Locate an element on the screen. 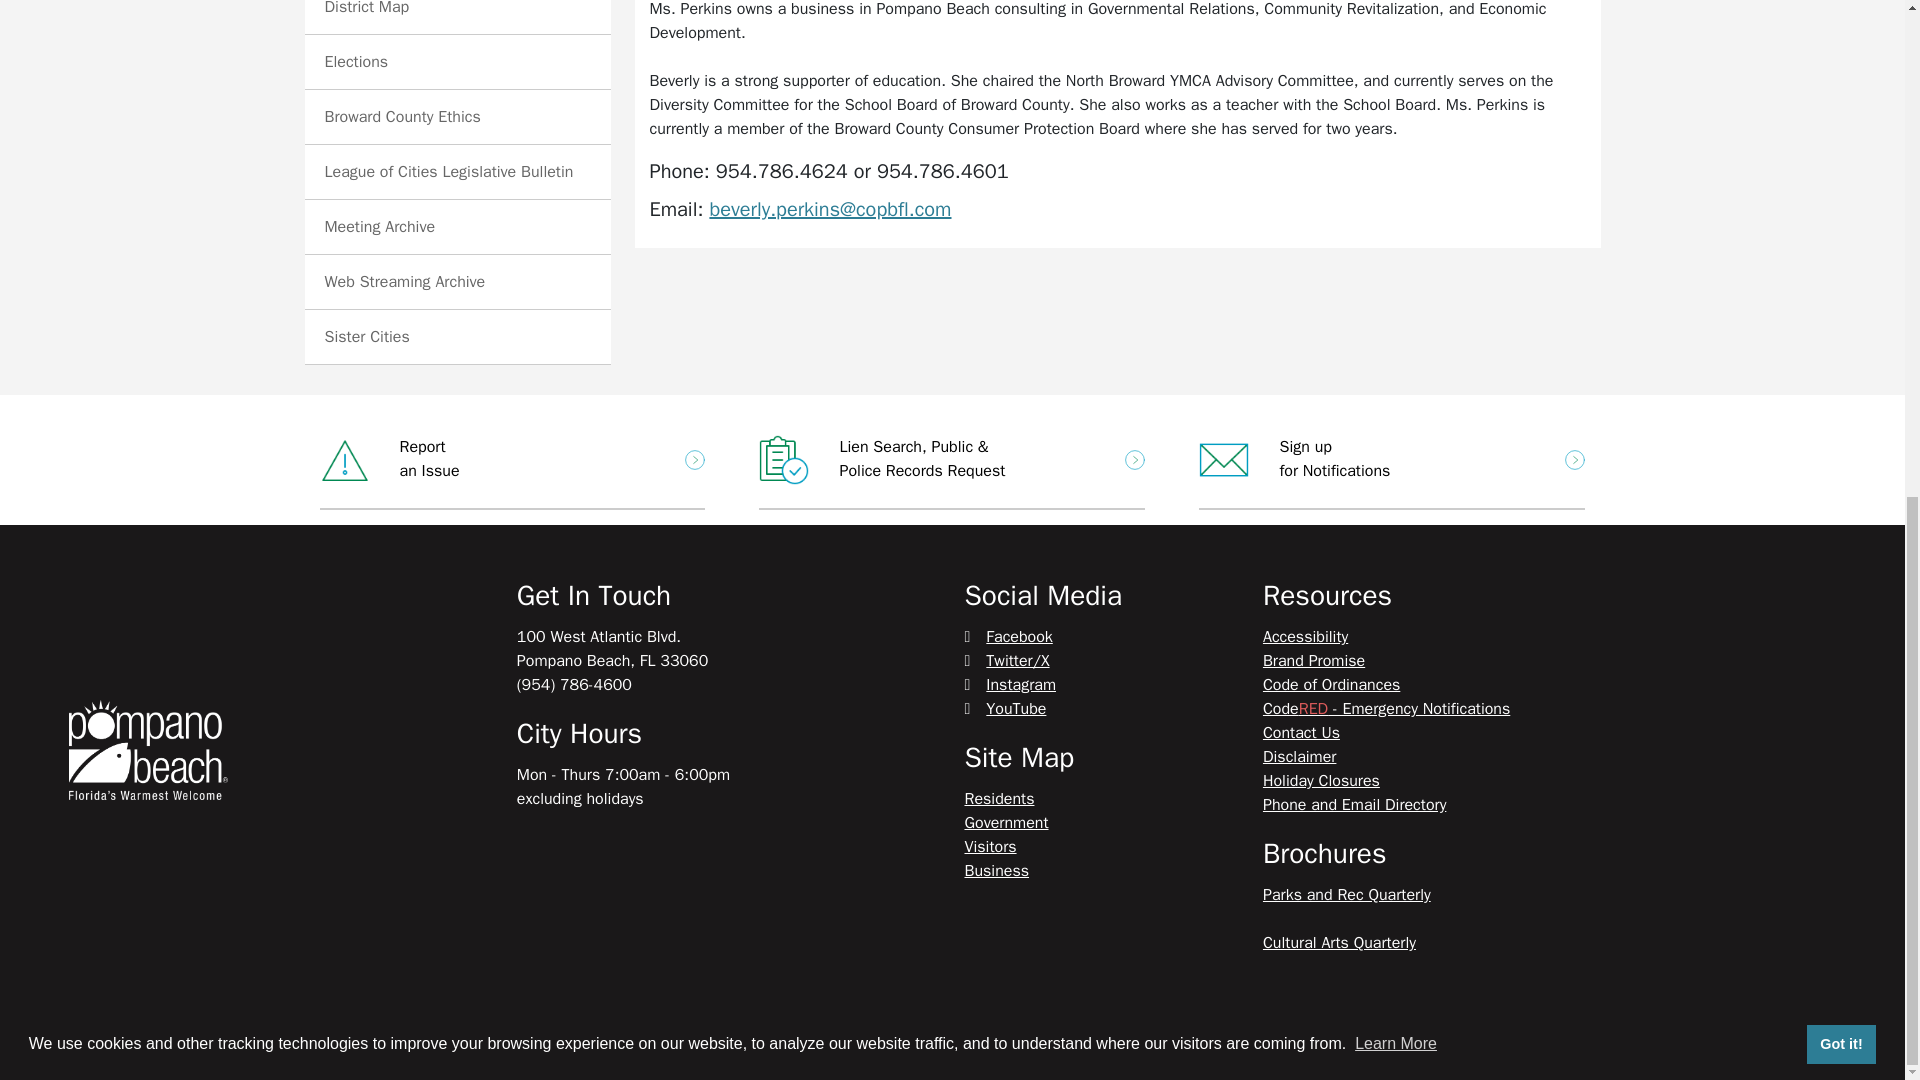  Learn More is located at coordinates (1396, 124).